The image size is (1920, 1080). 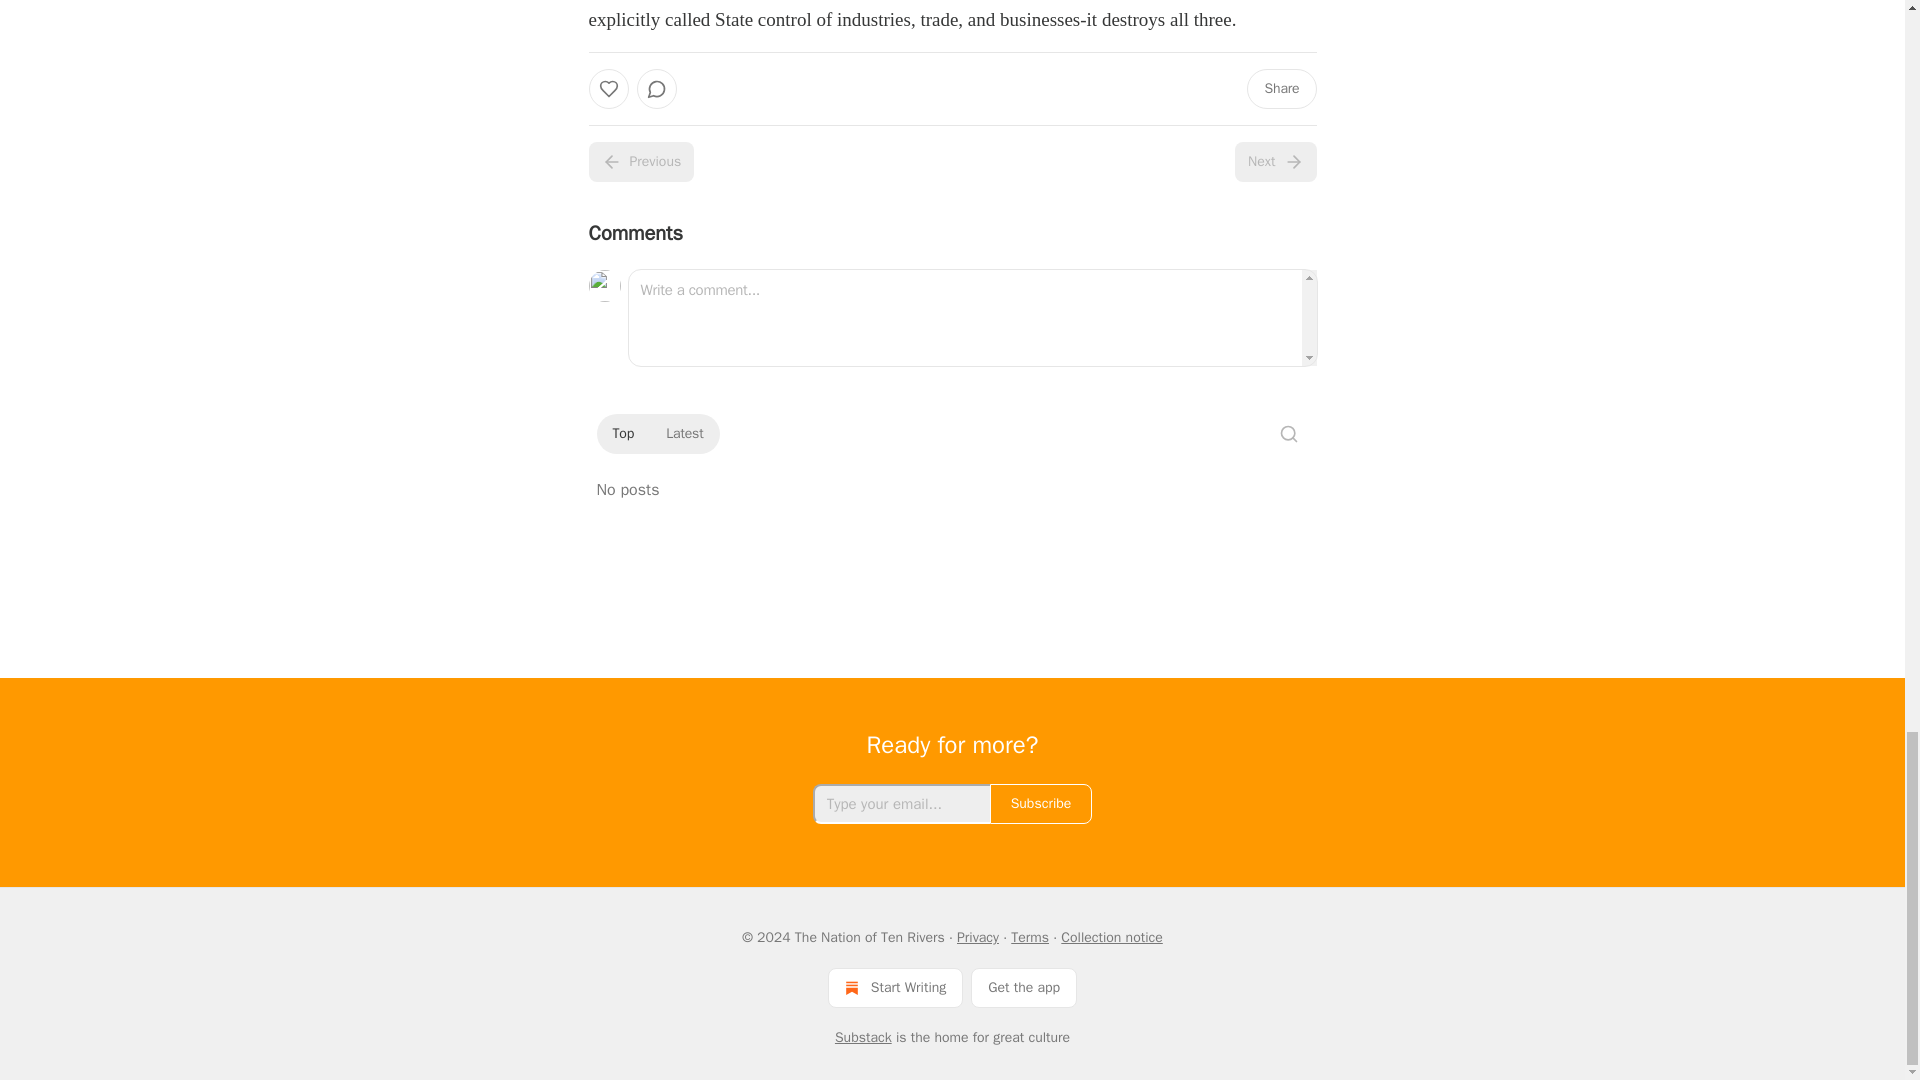 I want to click on Share, so click(x=1280, y=89).